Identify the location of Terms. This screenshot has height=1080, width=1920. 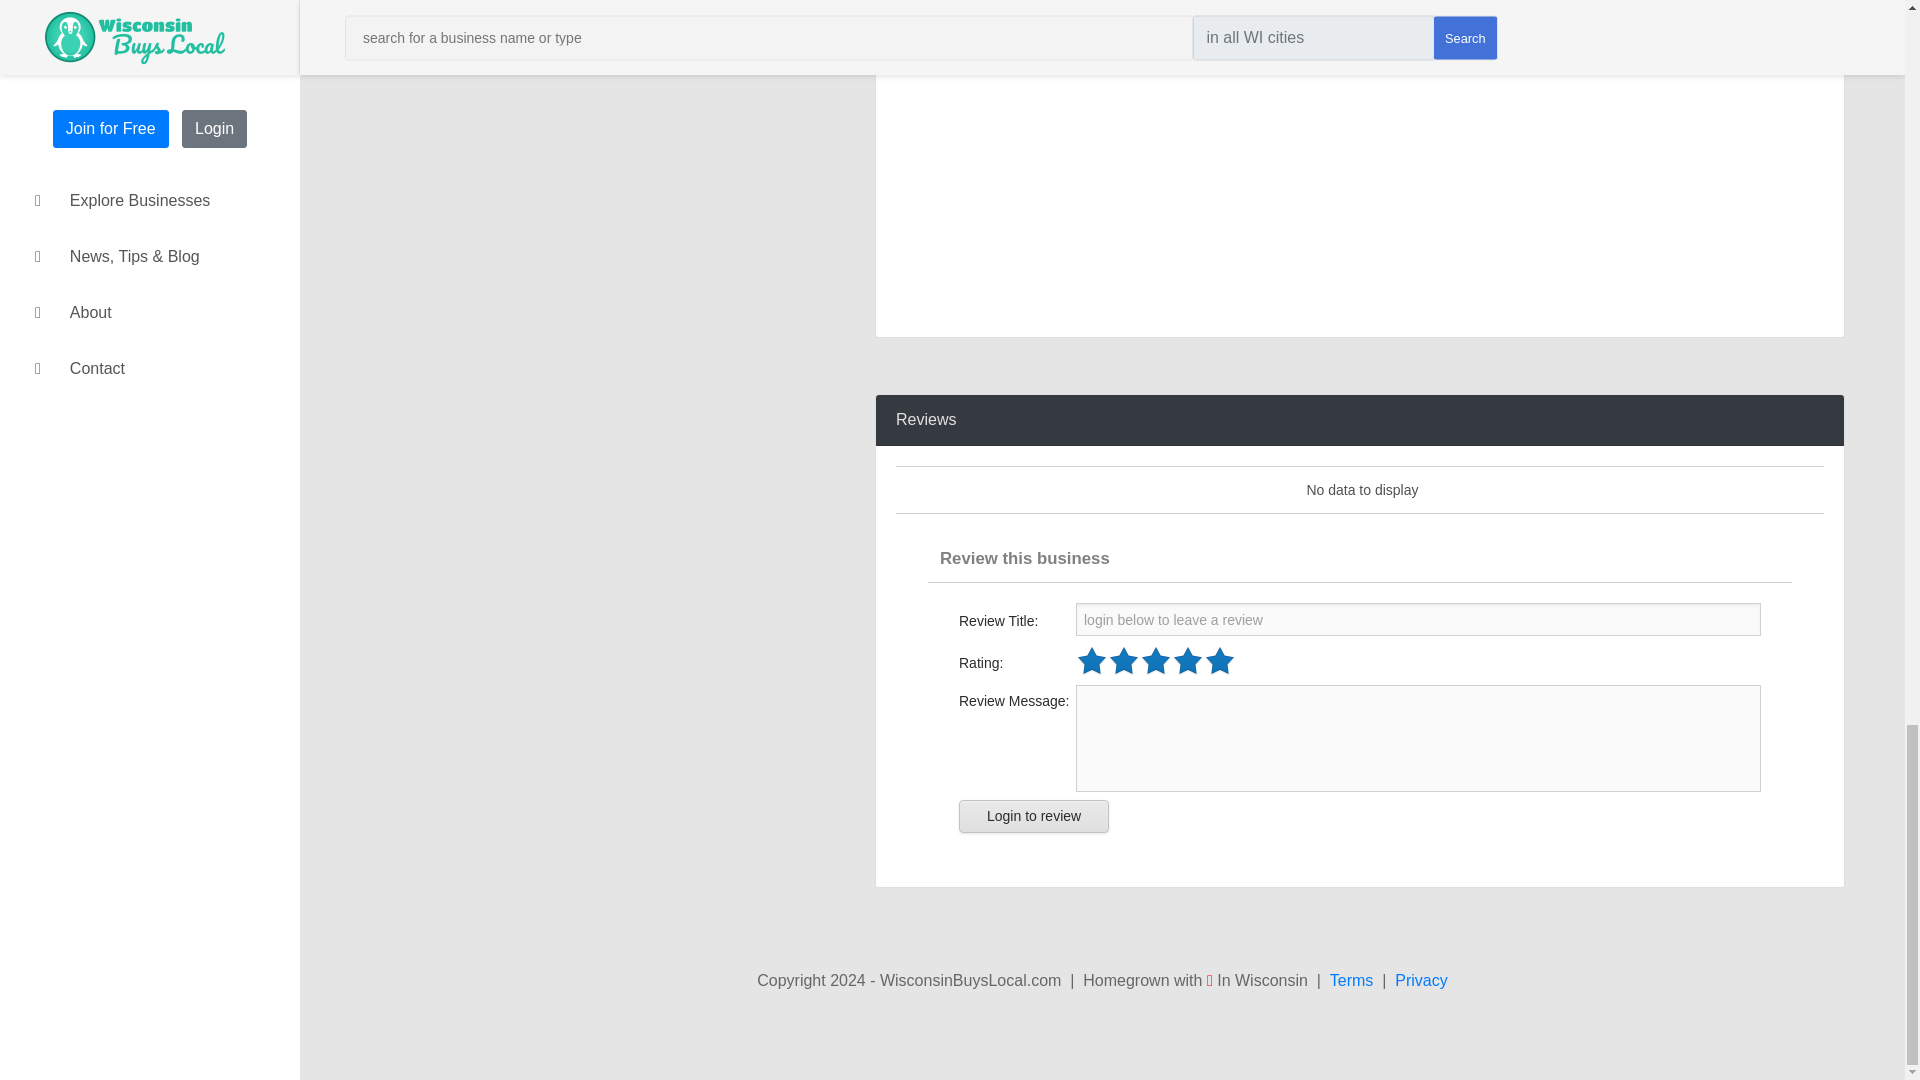
(1352, 980).